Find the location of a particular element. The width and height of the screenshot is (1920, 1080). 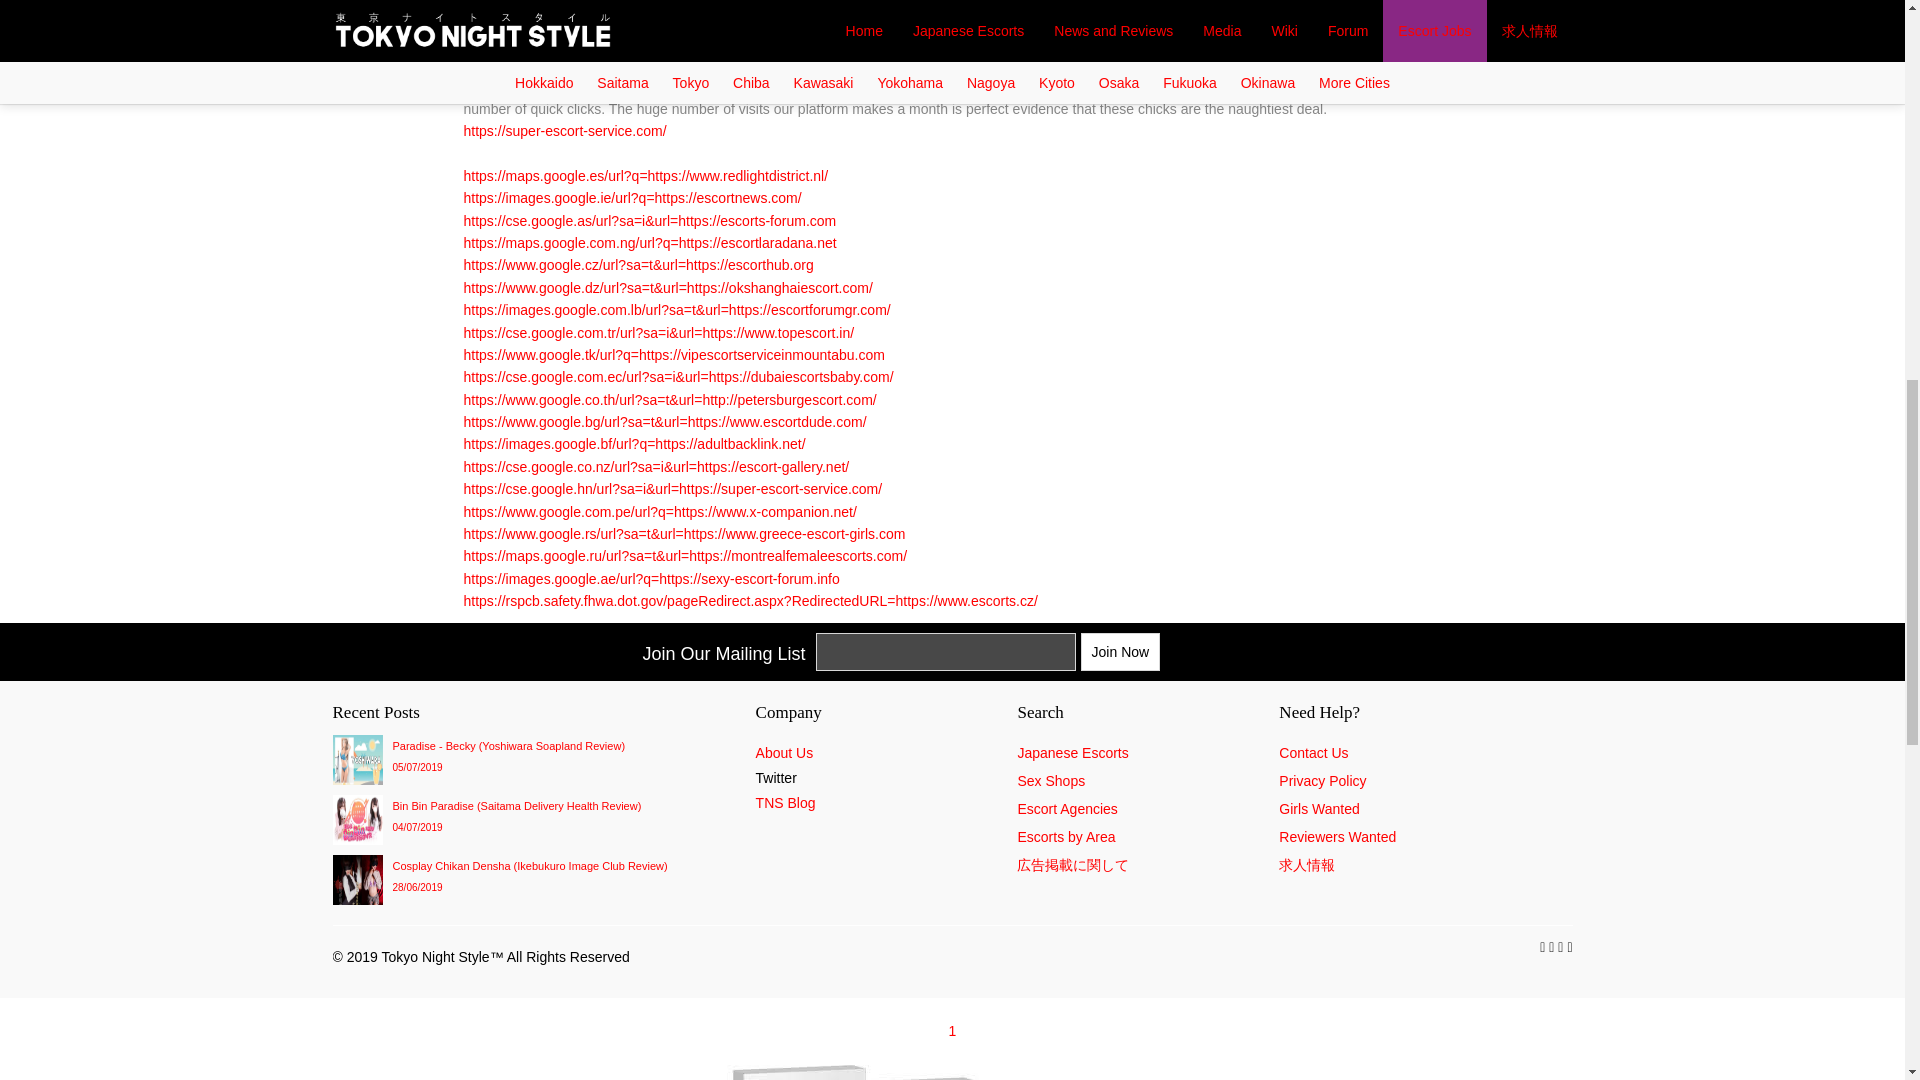

Escorts Thess is located at coordinates (744, 18).